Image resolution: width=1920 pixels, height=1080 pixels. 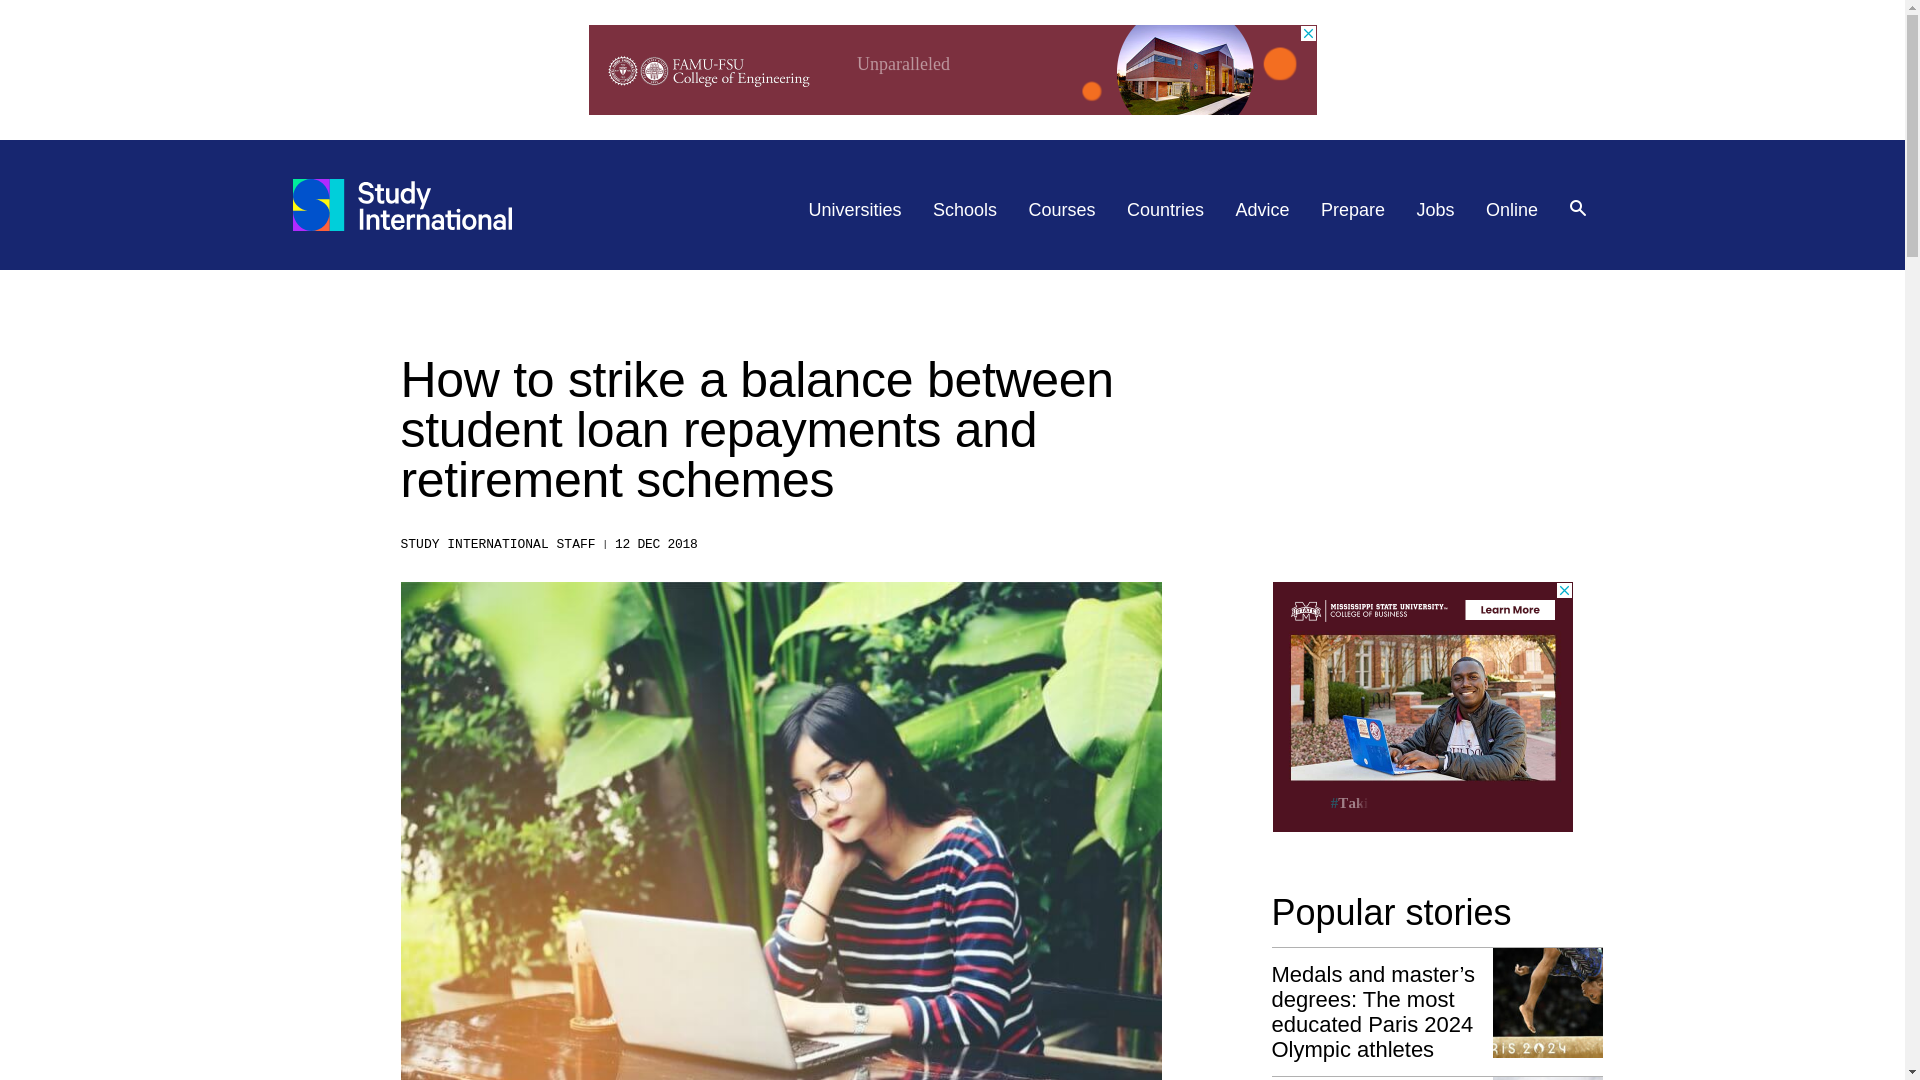 I want to click on STUDY INTERNATIONAL STAFF, so click(x=497, y=544).